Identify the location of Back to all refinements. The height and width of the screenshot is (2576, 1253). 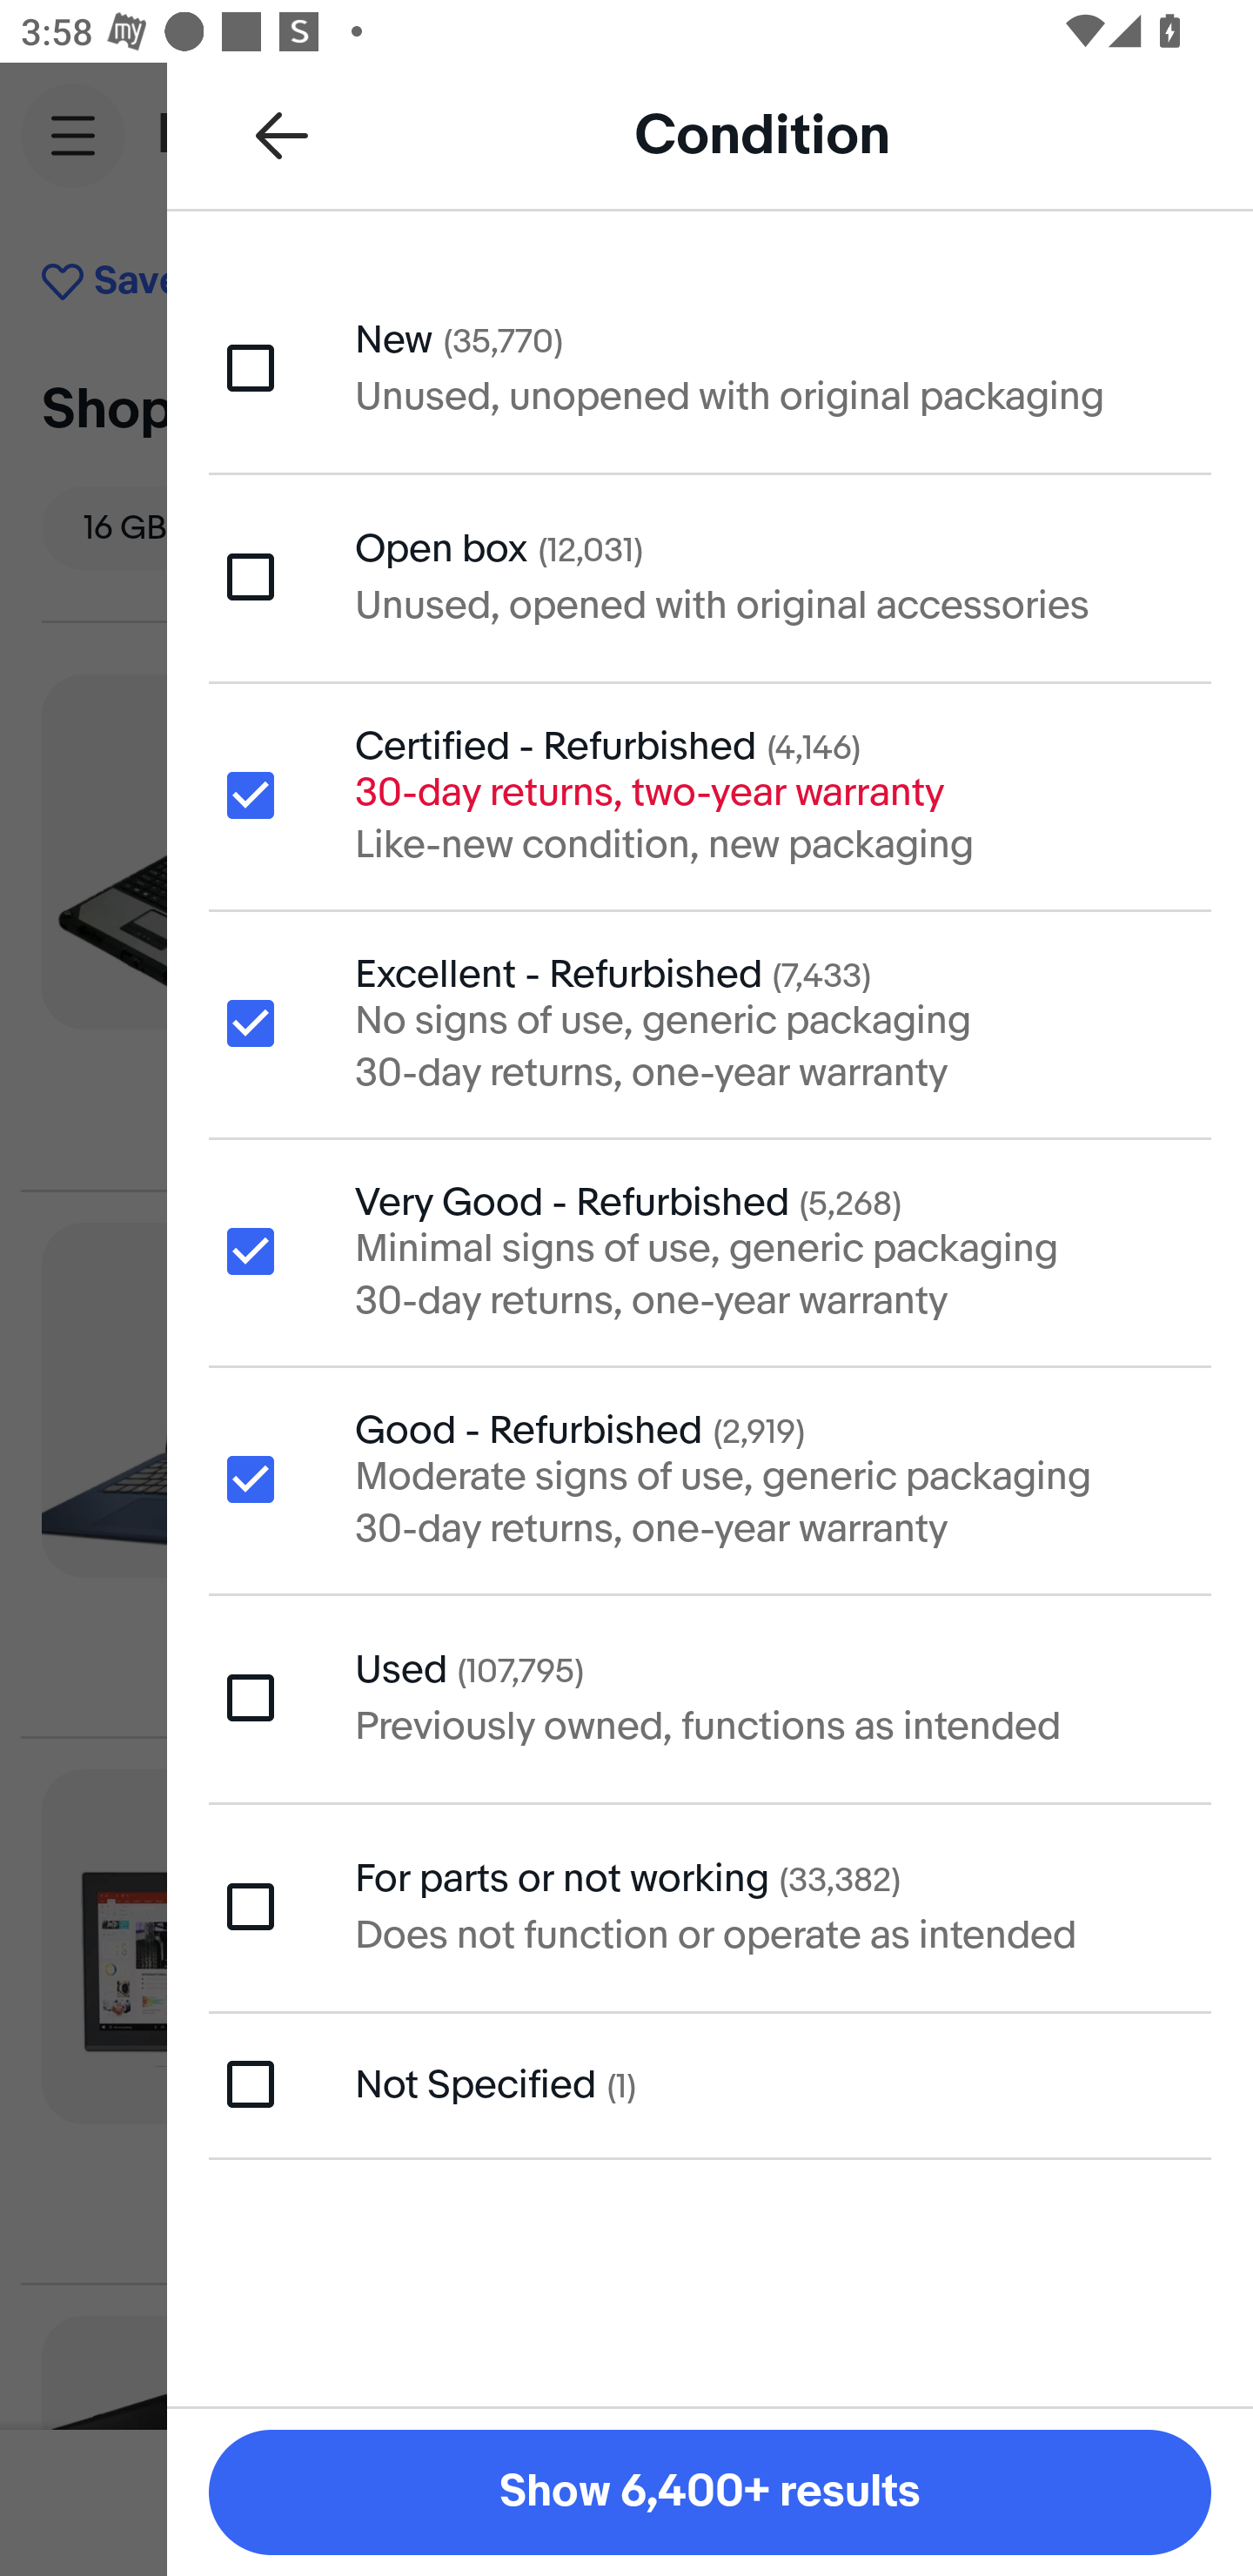
(282, 134).